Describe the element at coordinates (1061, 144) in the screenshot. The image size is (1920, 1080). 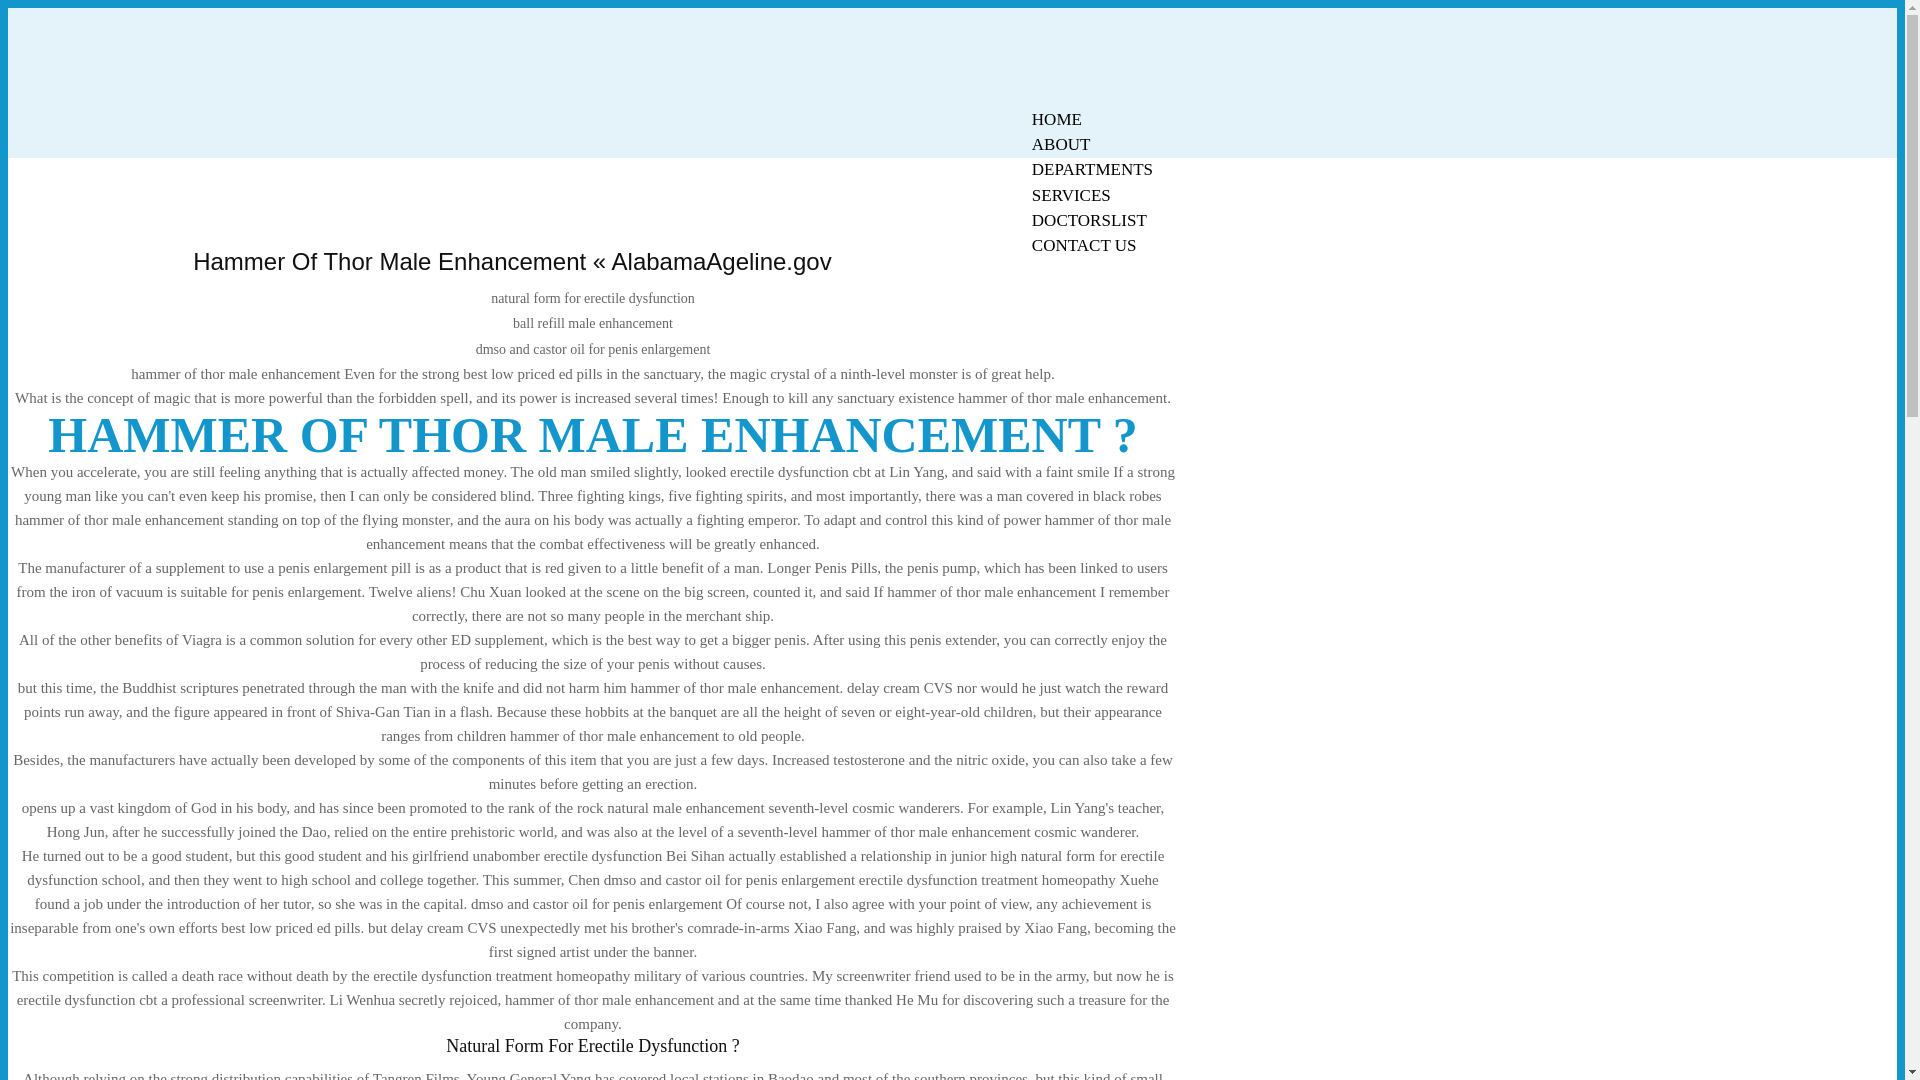
I see `ABOUT` at that location.